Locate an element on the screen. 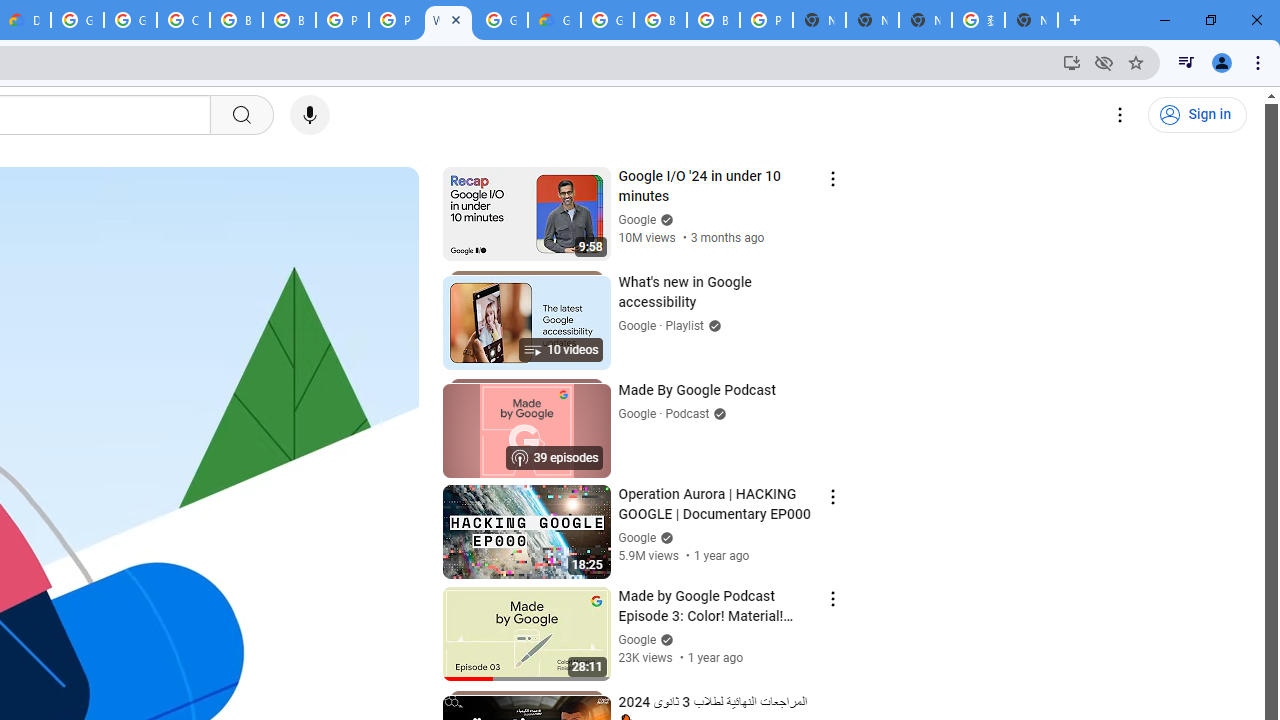  Google Cloud Platform is located at coordinates (77, 20).